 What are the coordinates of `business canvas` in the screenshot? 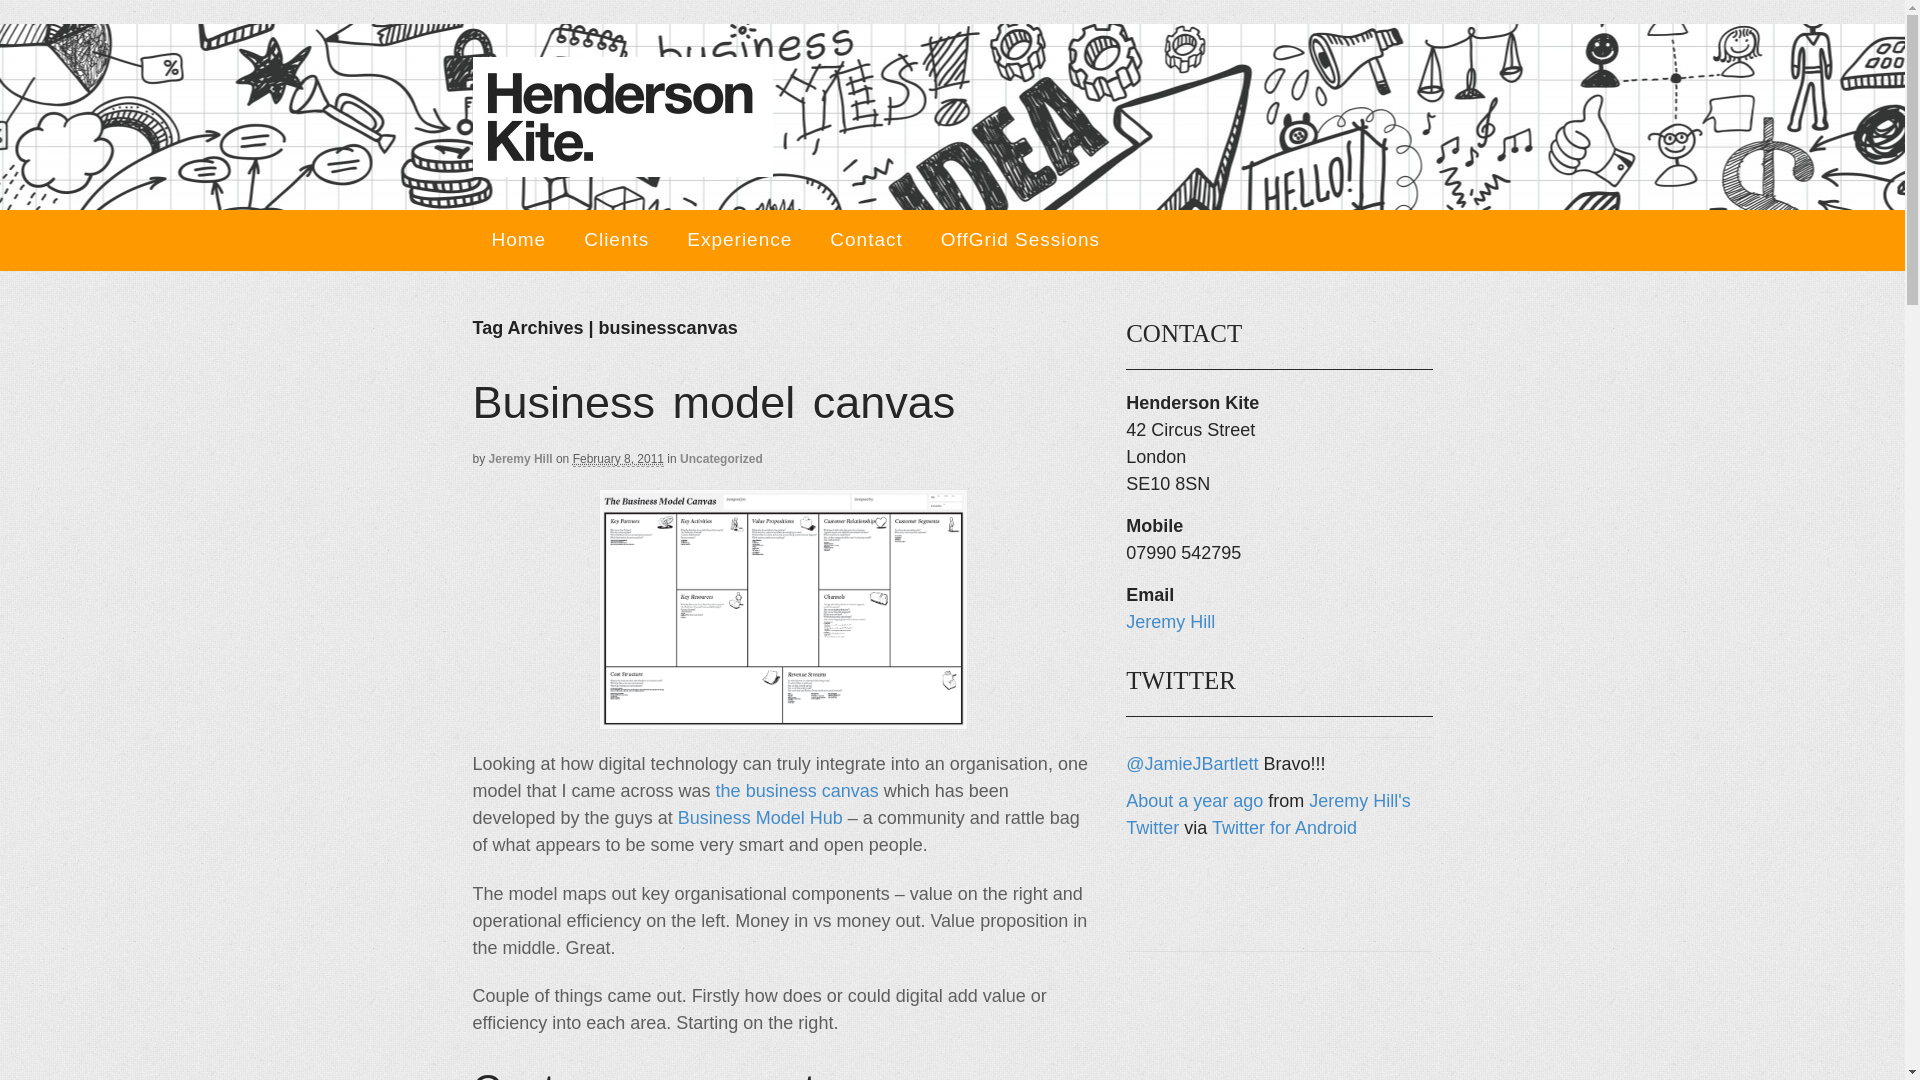 It's located at (783, 609).